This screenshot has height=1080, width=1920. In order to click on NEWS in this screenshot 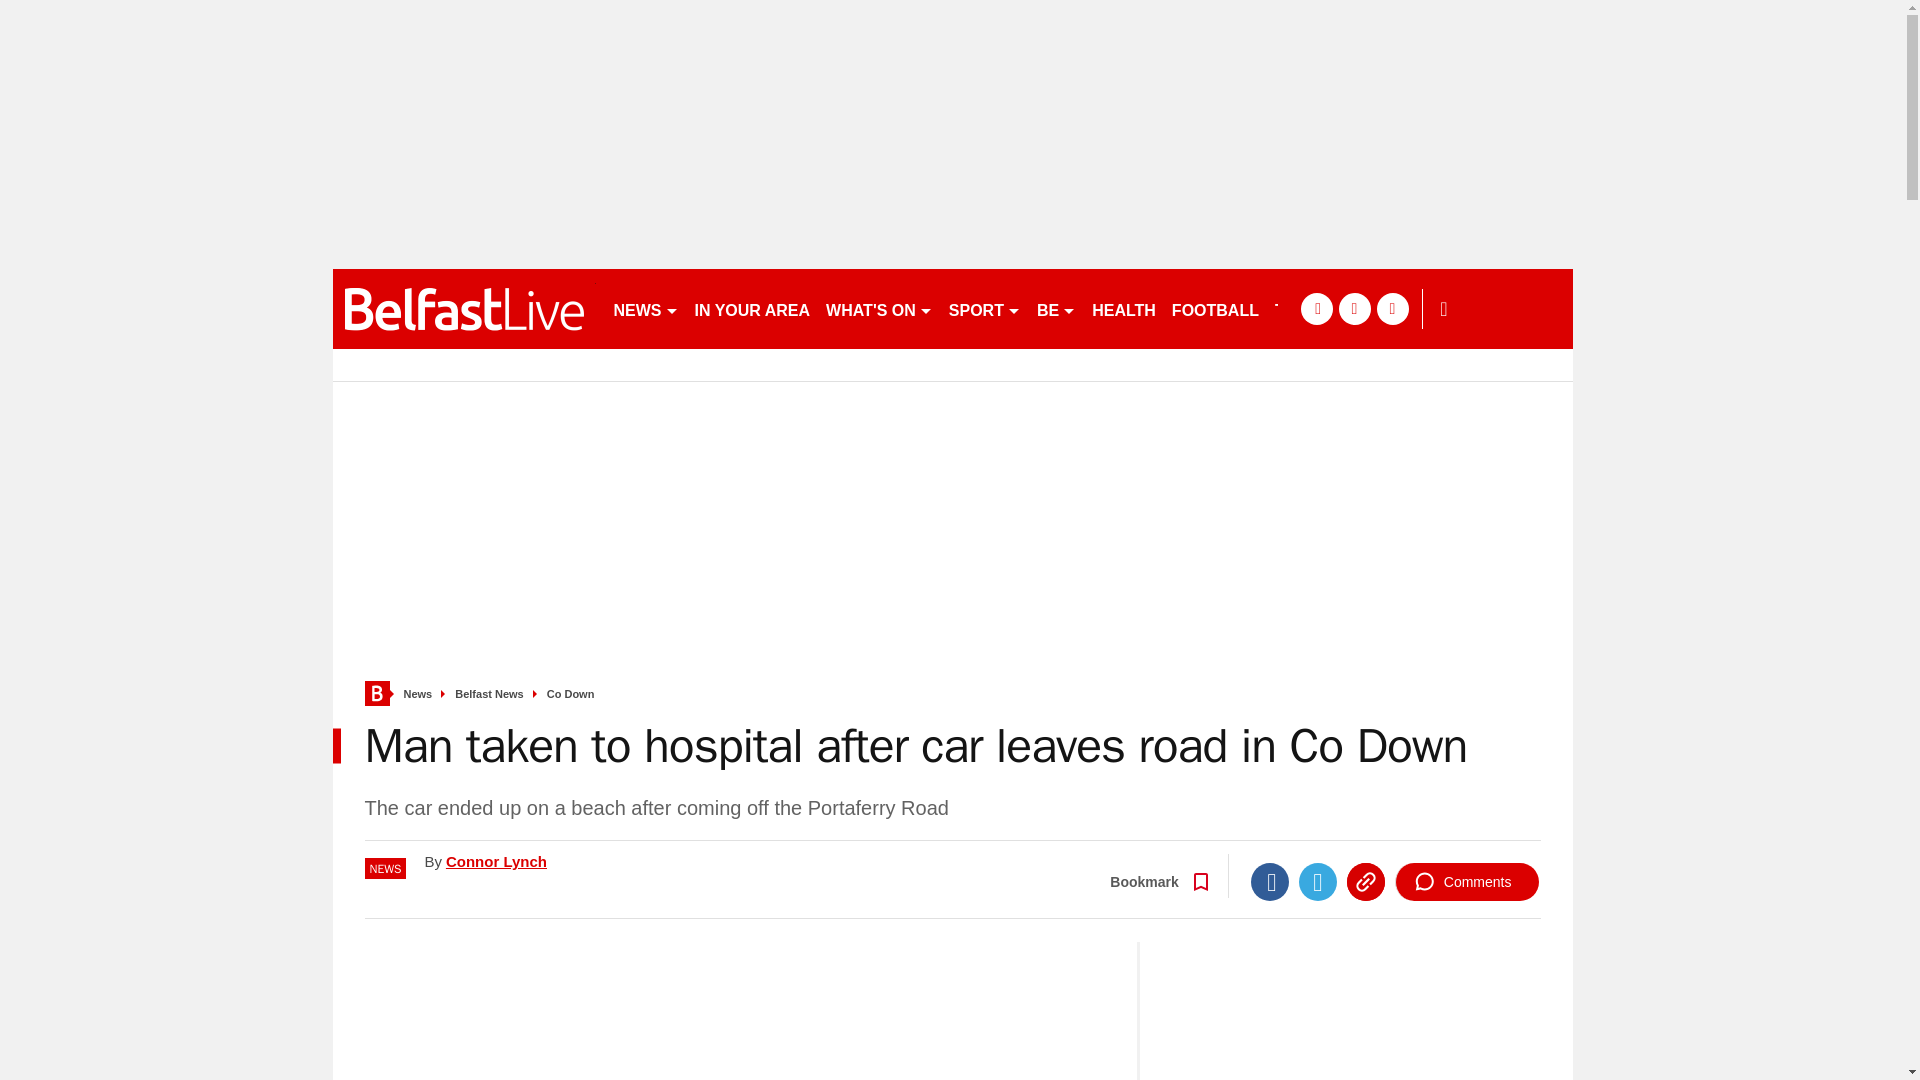, I will do `click(646, 308)`.